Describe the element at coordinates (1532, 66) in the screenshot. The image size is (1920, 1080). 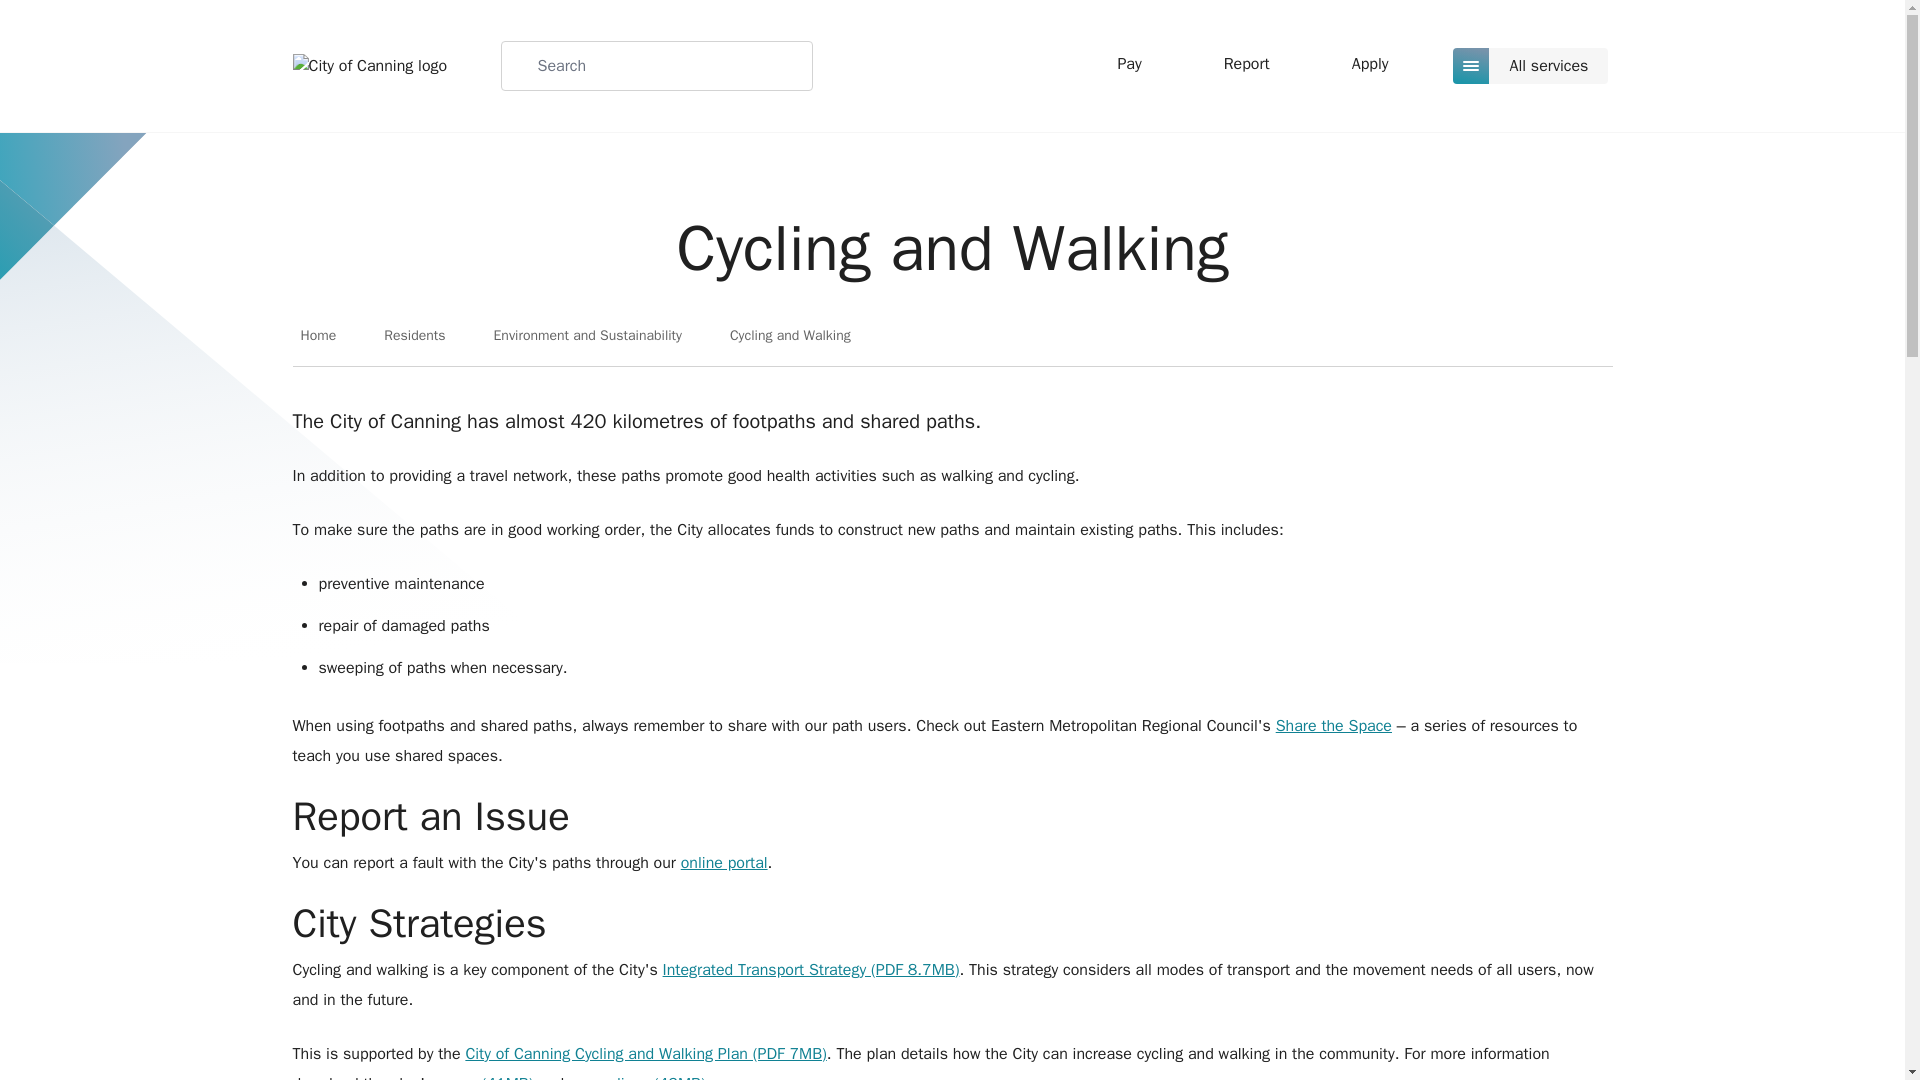
I see `All services` at that location.